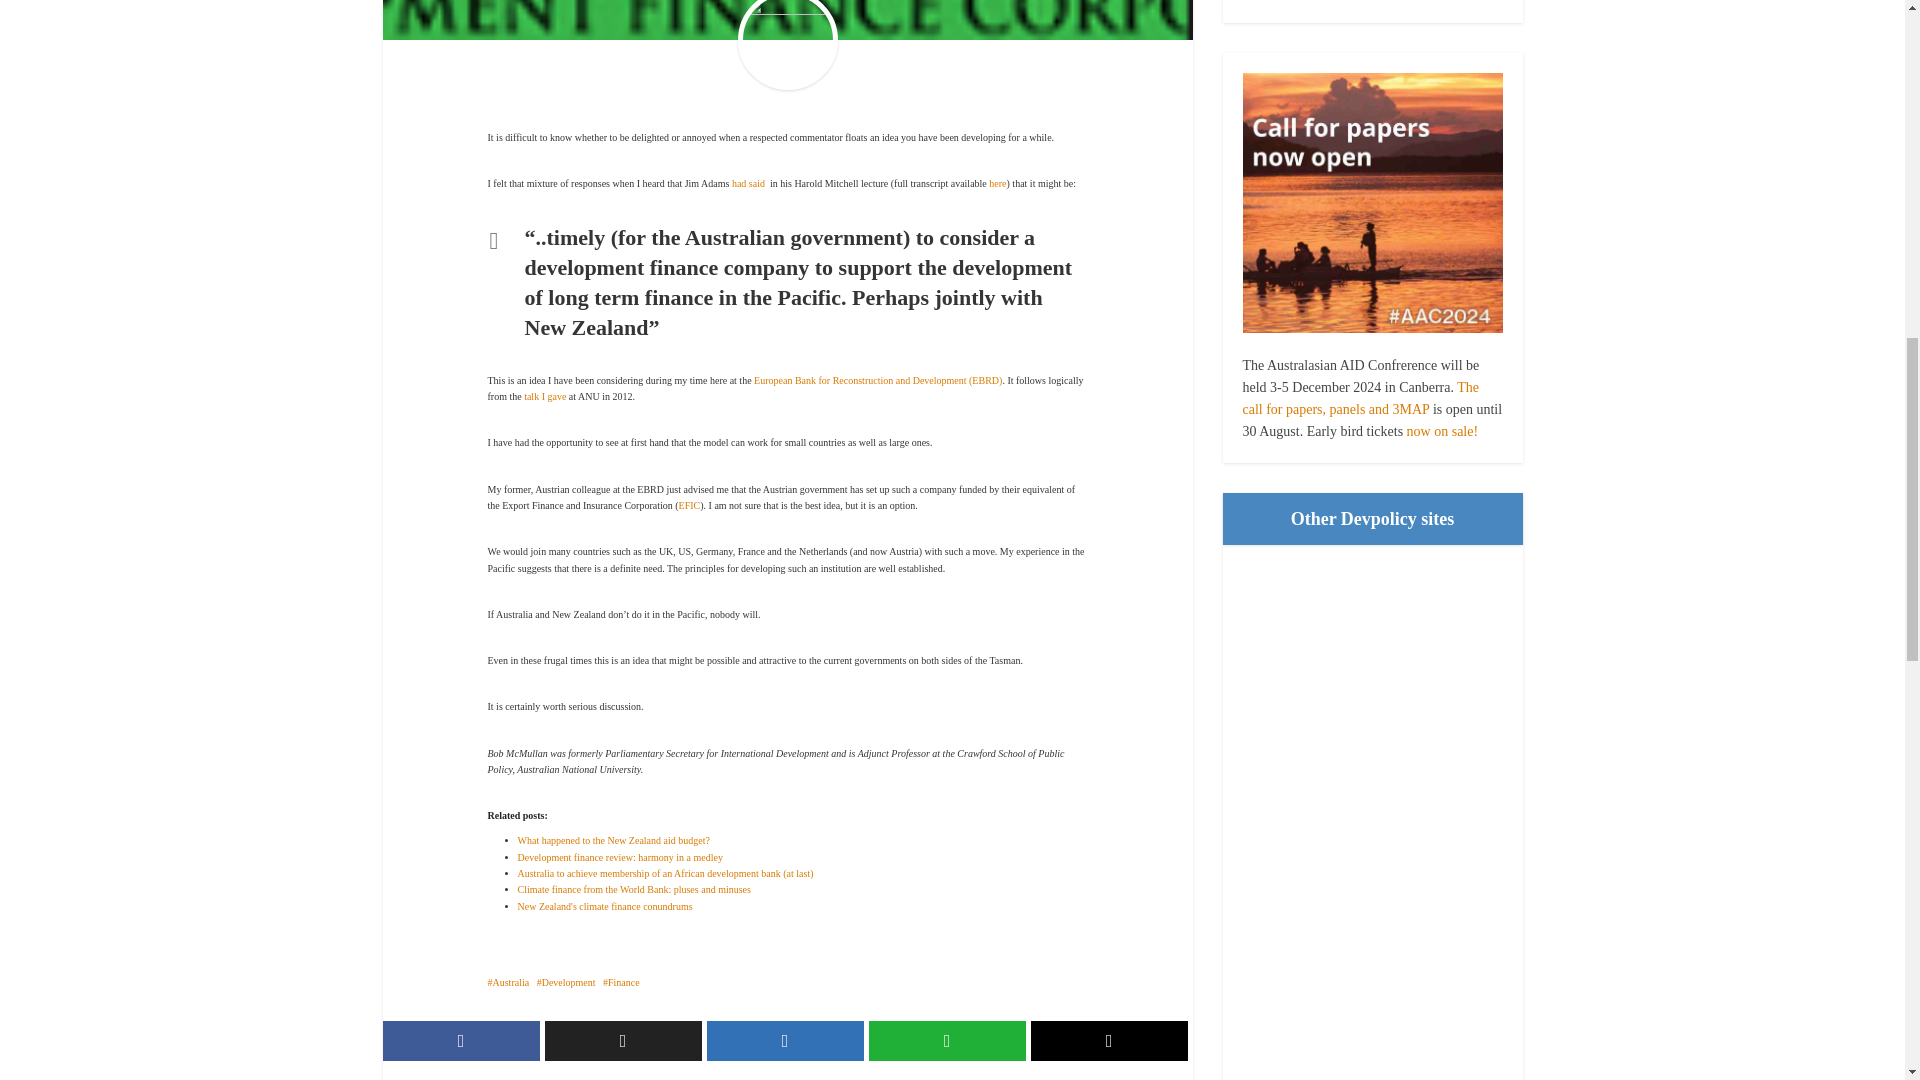 This screenshot has height=1080, width=1920. I want to click on EFIC, so click(690, 505).